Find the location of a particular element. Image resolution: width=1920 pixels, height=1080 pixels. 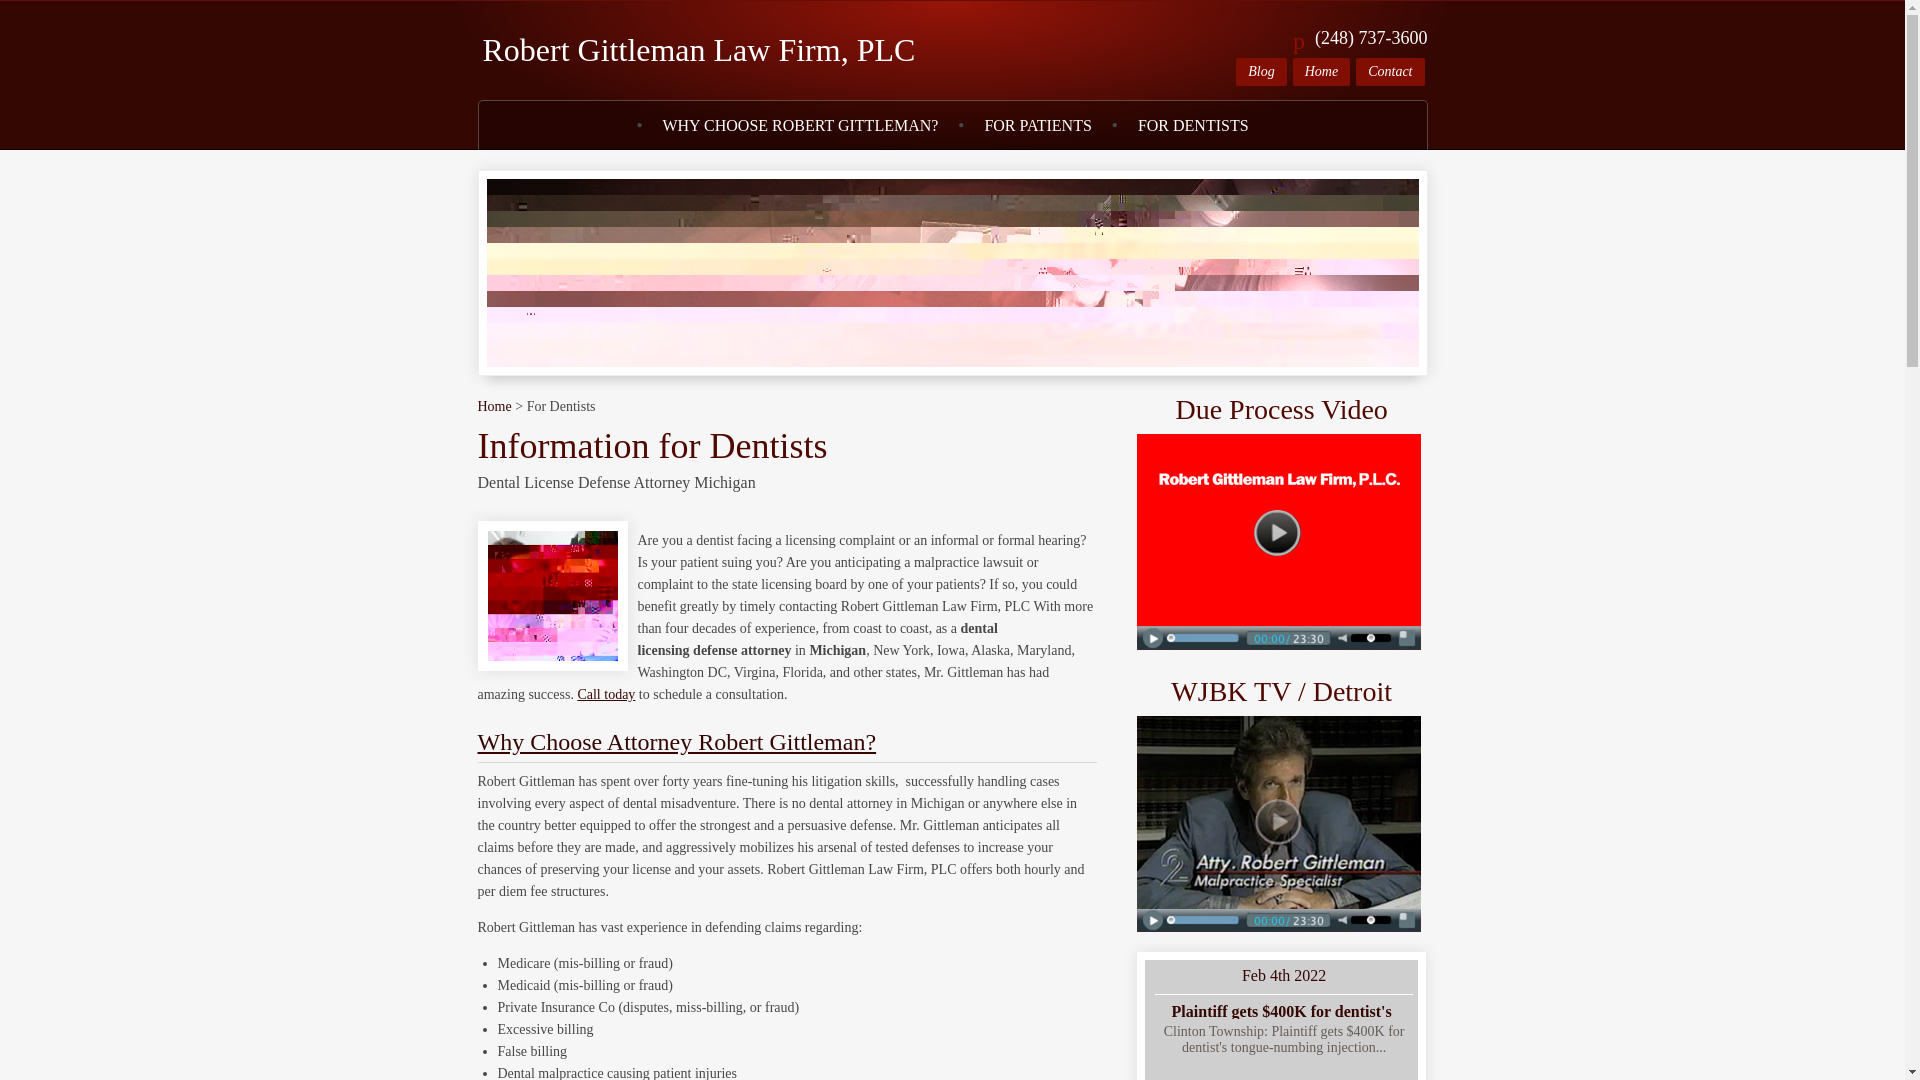

Why Choose Attorney Robert Gittleman? is located at coordinates (678, 742).